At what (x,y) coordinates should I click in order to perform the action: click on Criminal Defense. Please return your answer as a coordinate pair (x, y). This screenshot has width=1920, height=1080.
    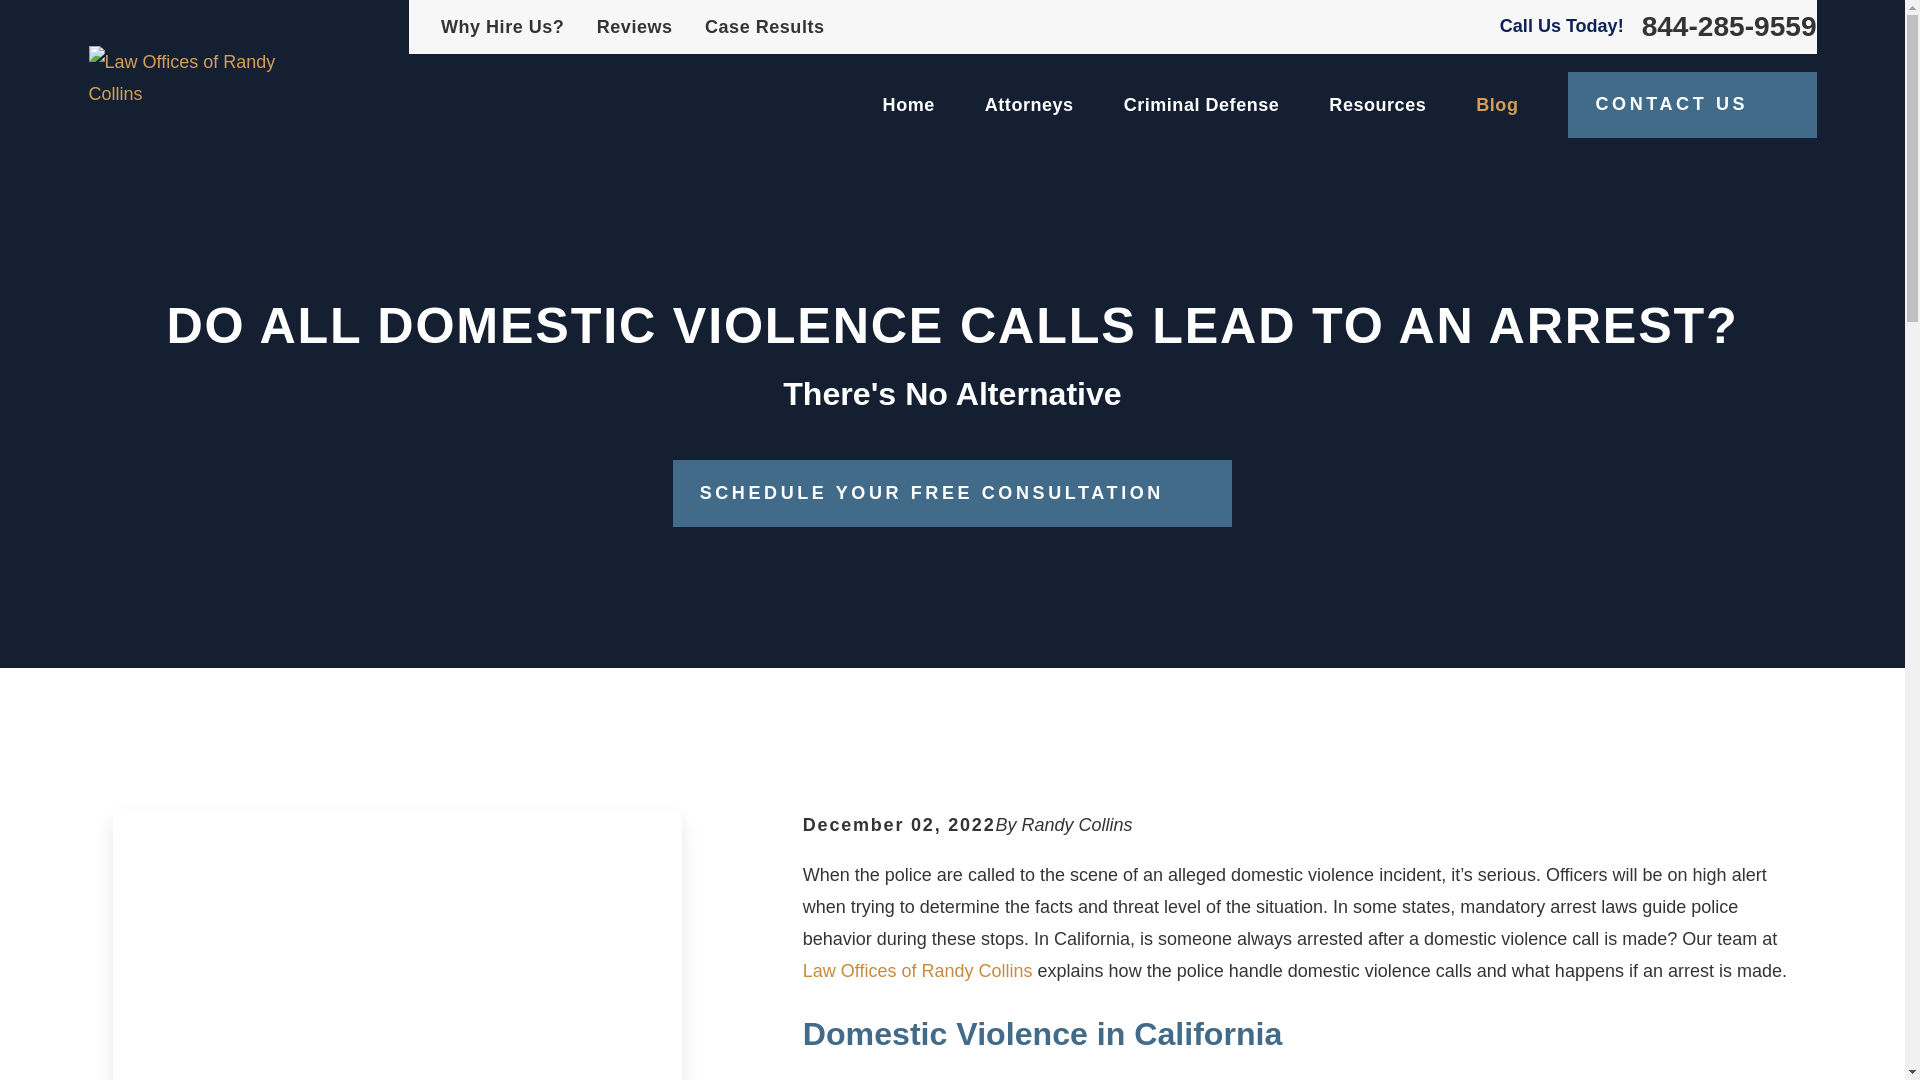
    Looking at the image, I should click on (1202, 104).